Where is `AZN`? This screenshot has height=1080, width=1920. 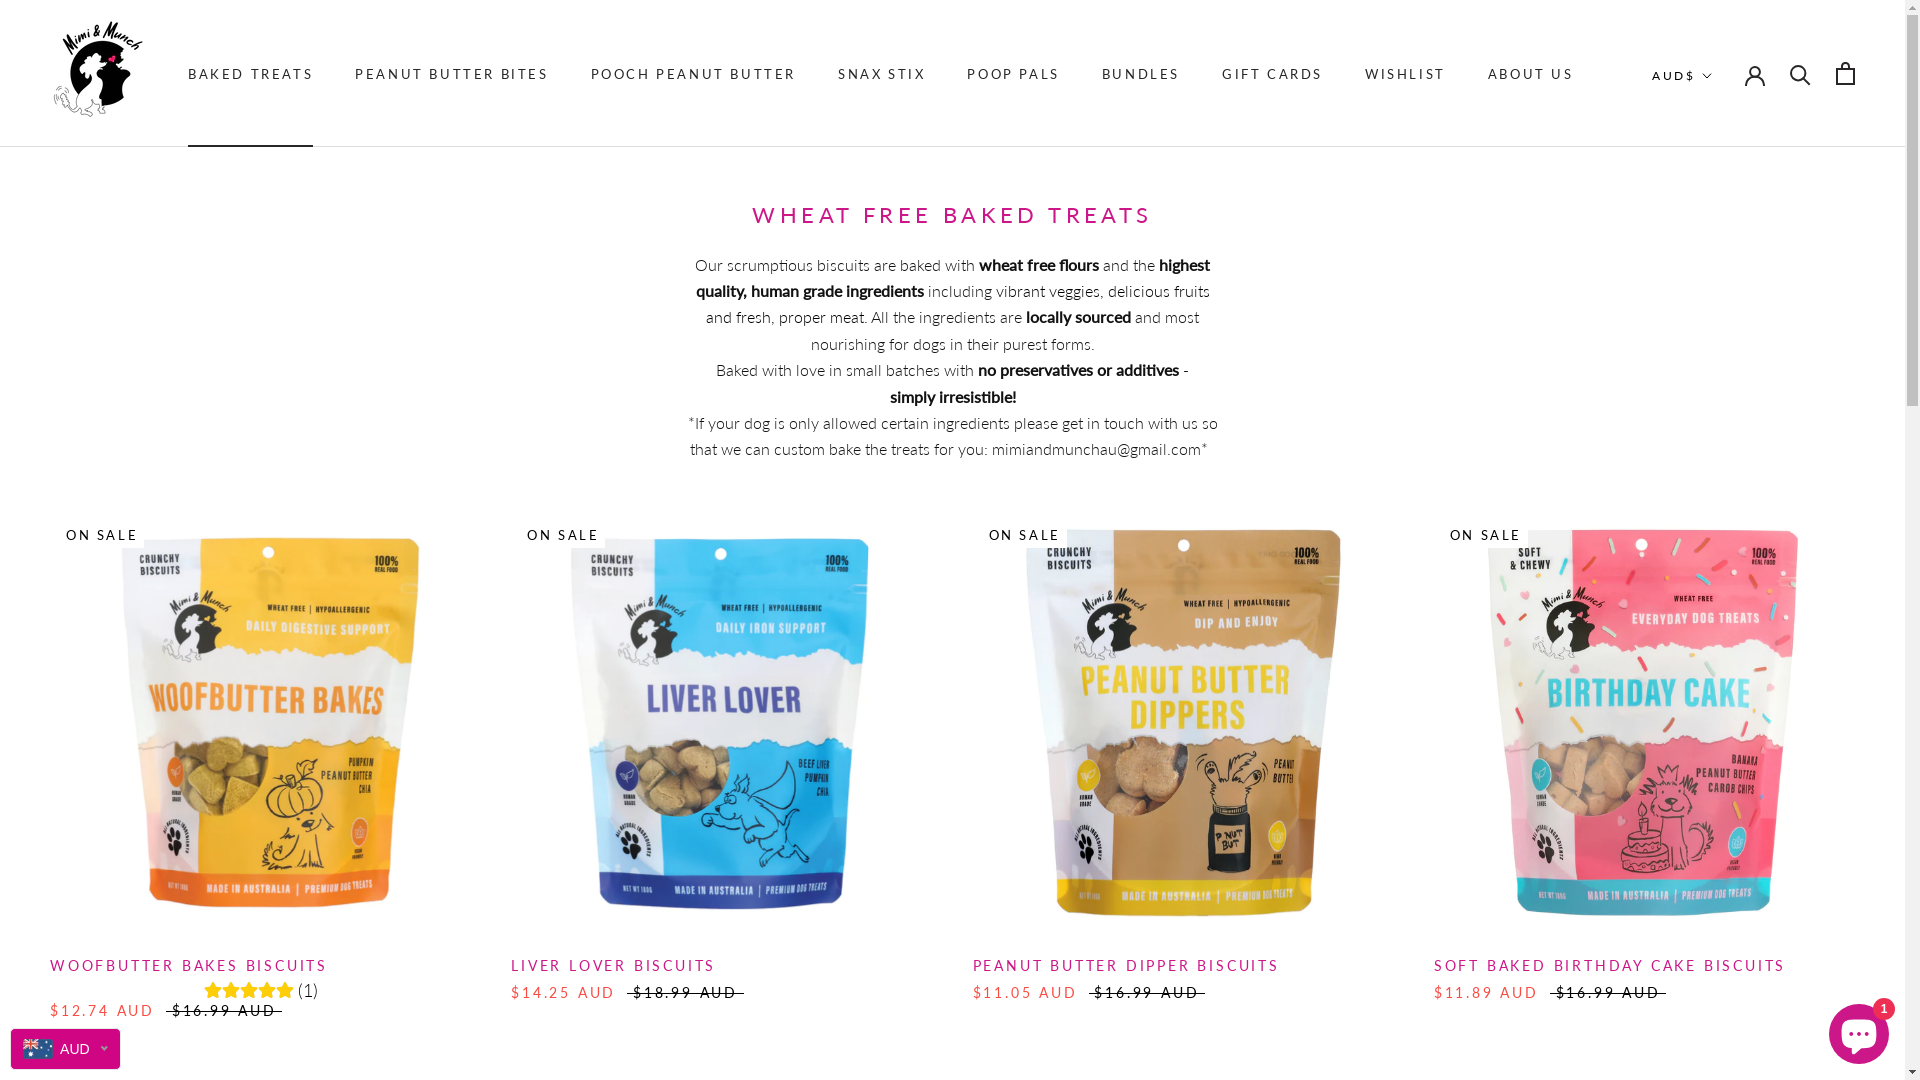
AZN is located at coordinates (1721, 330).